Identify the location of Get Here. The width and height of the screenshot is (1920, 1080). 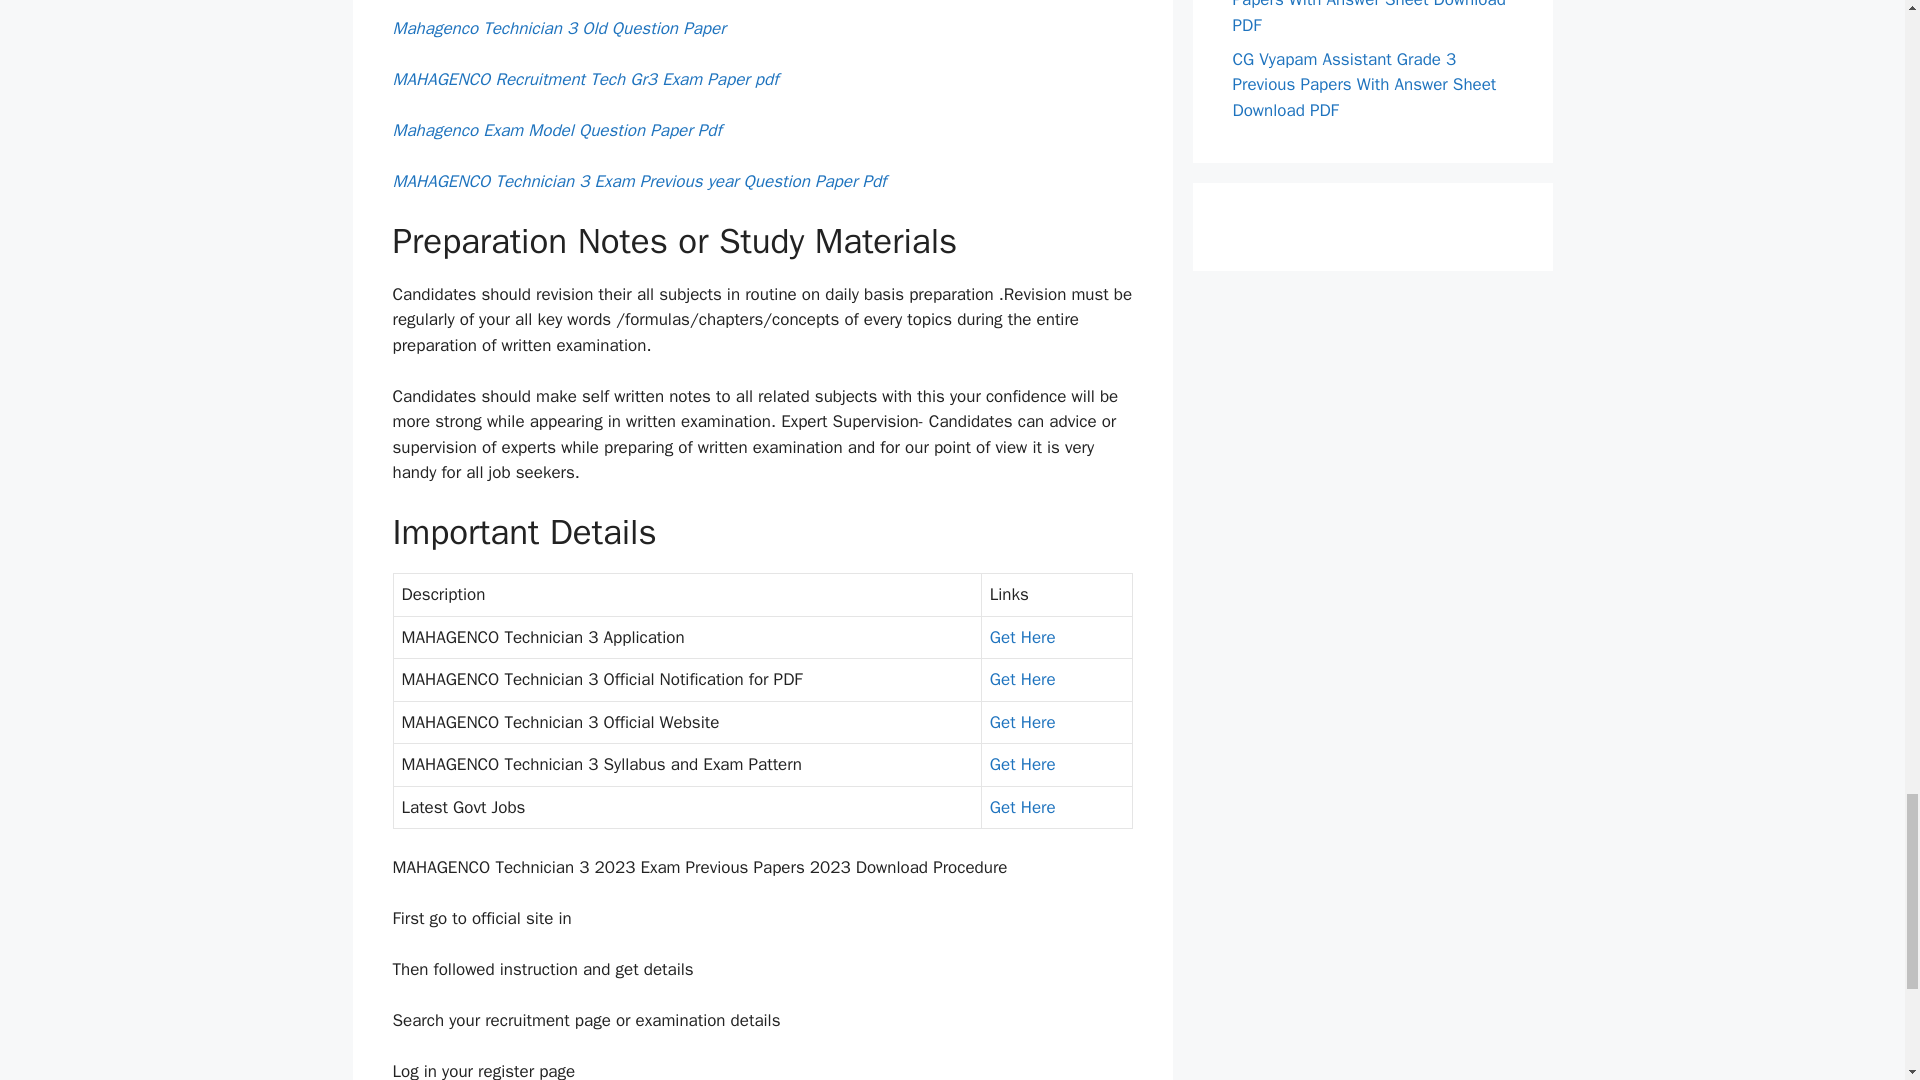
(1023, 679).